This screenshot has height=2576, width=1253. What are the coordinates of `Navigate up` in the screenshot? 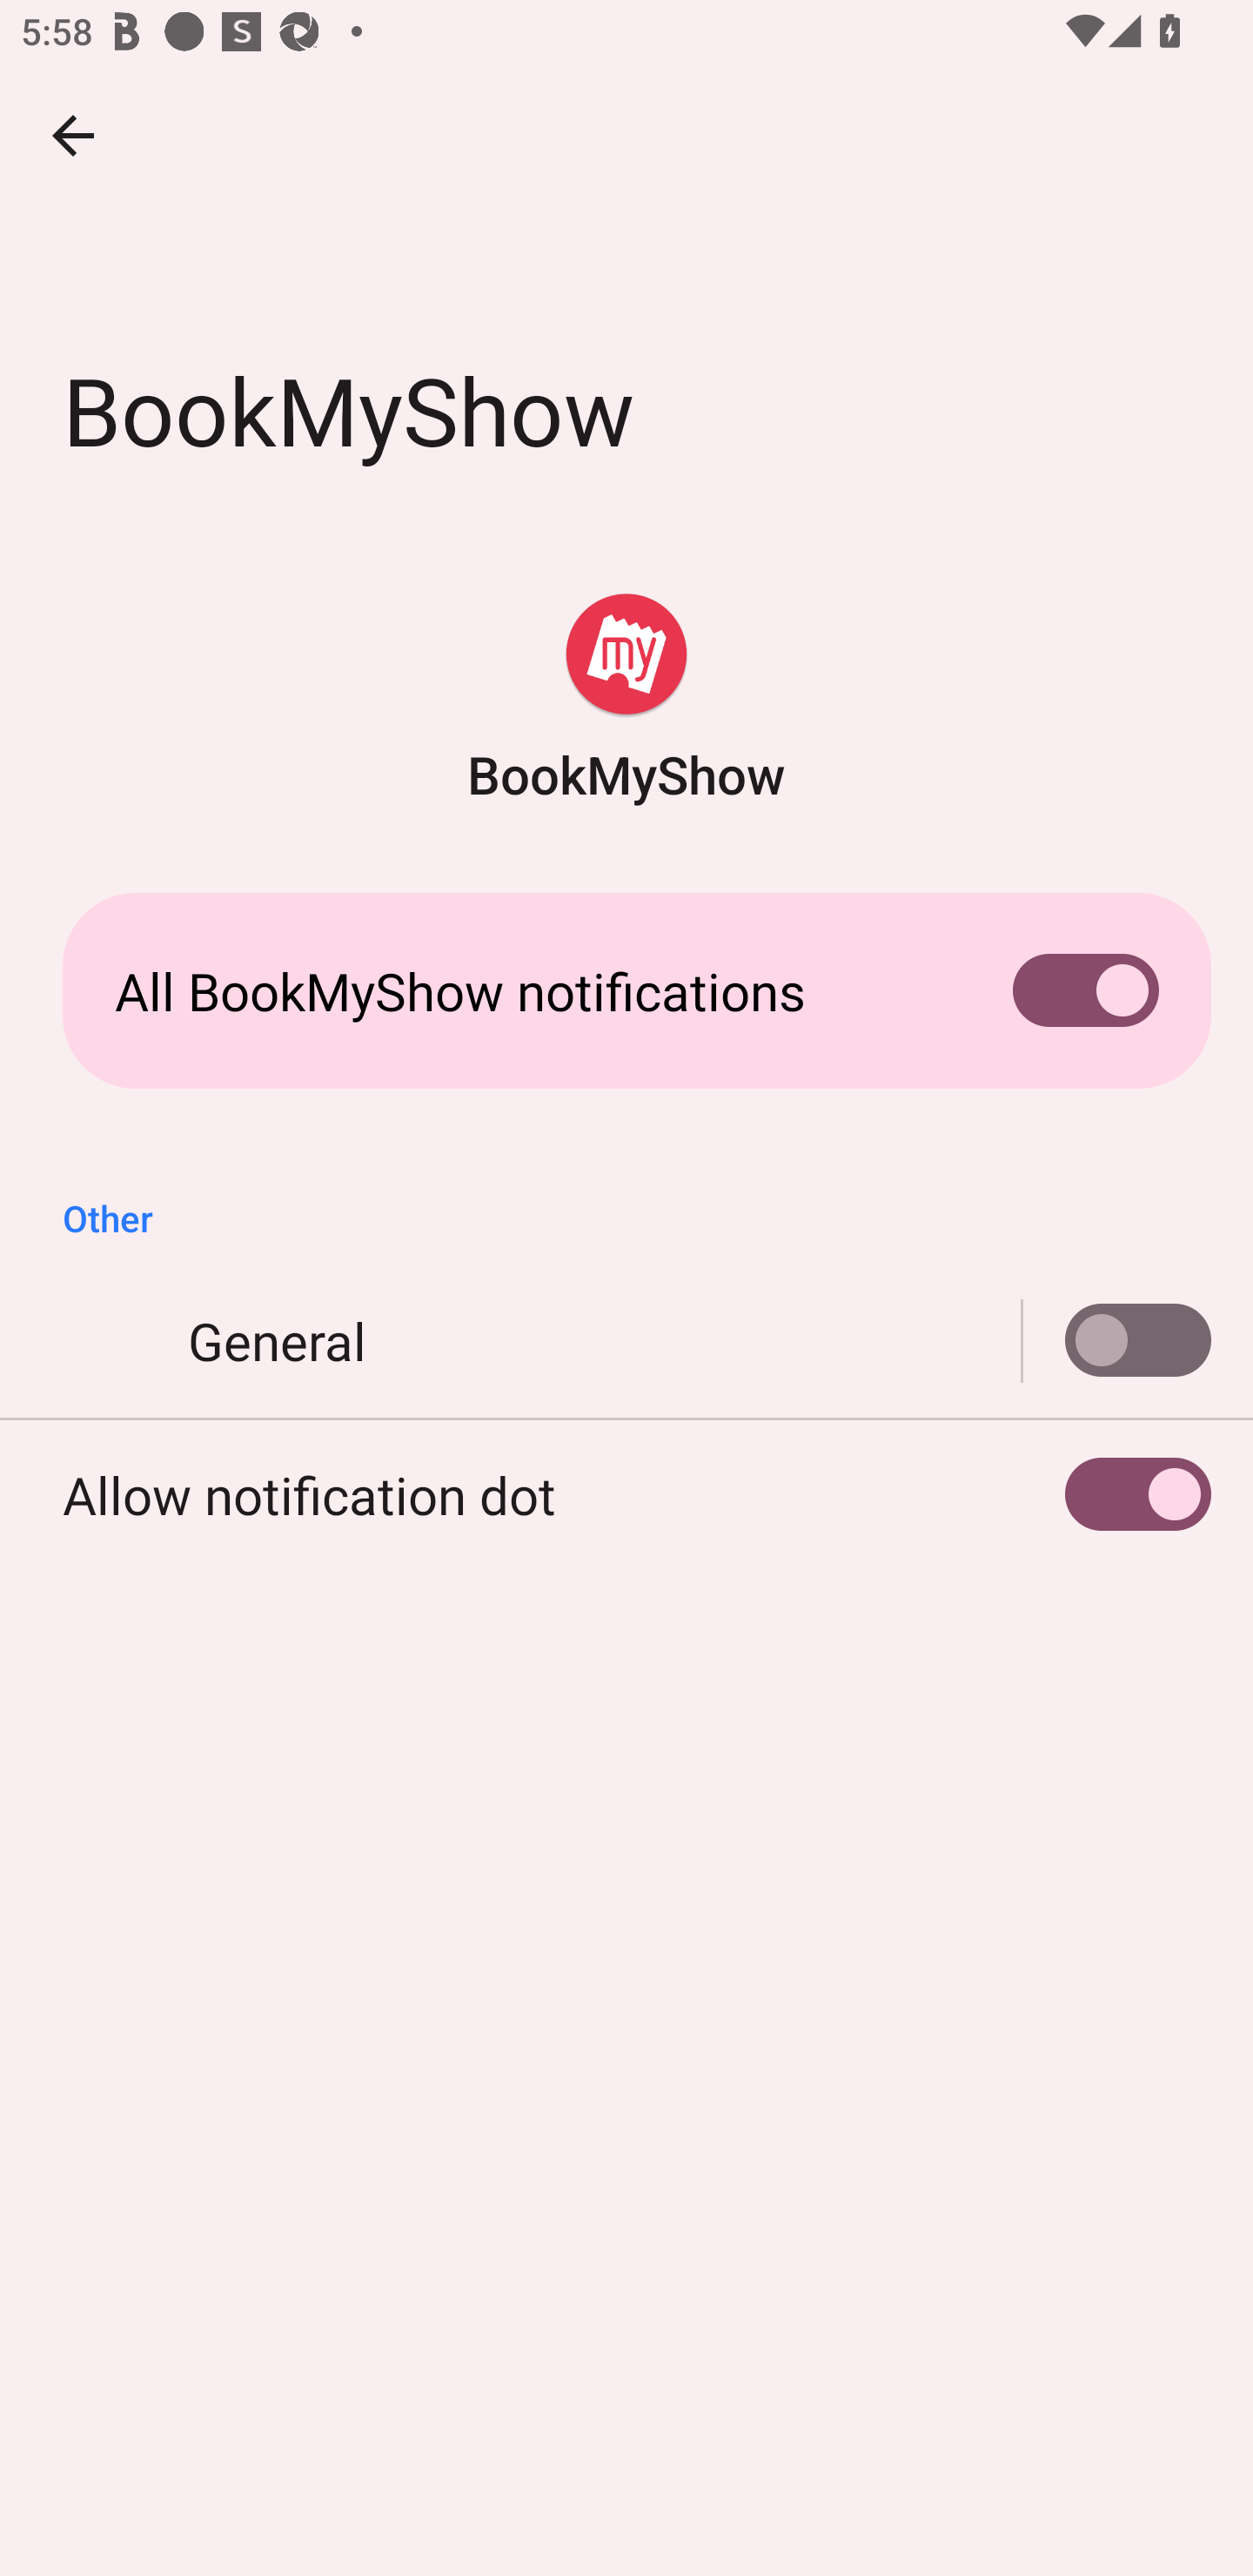 It's located at (73, 135).